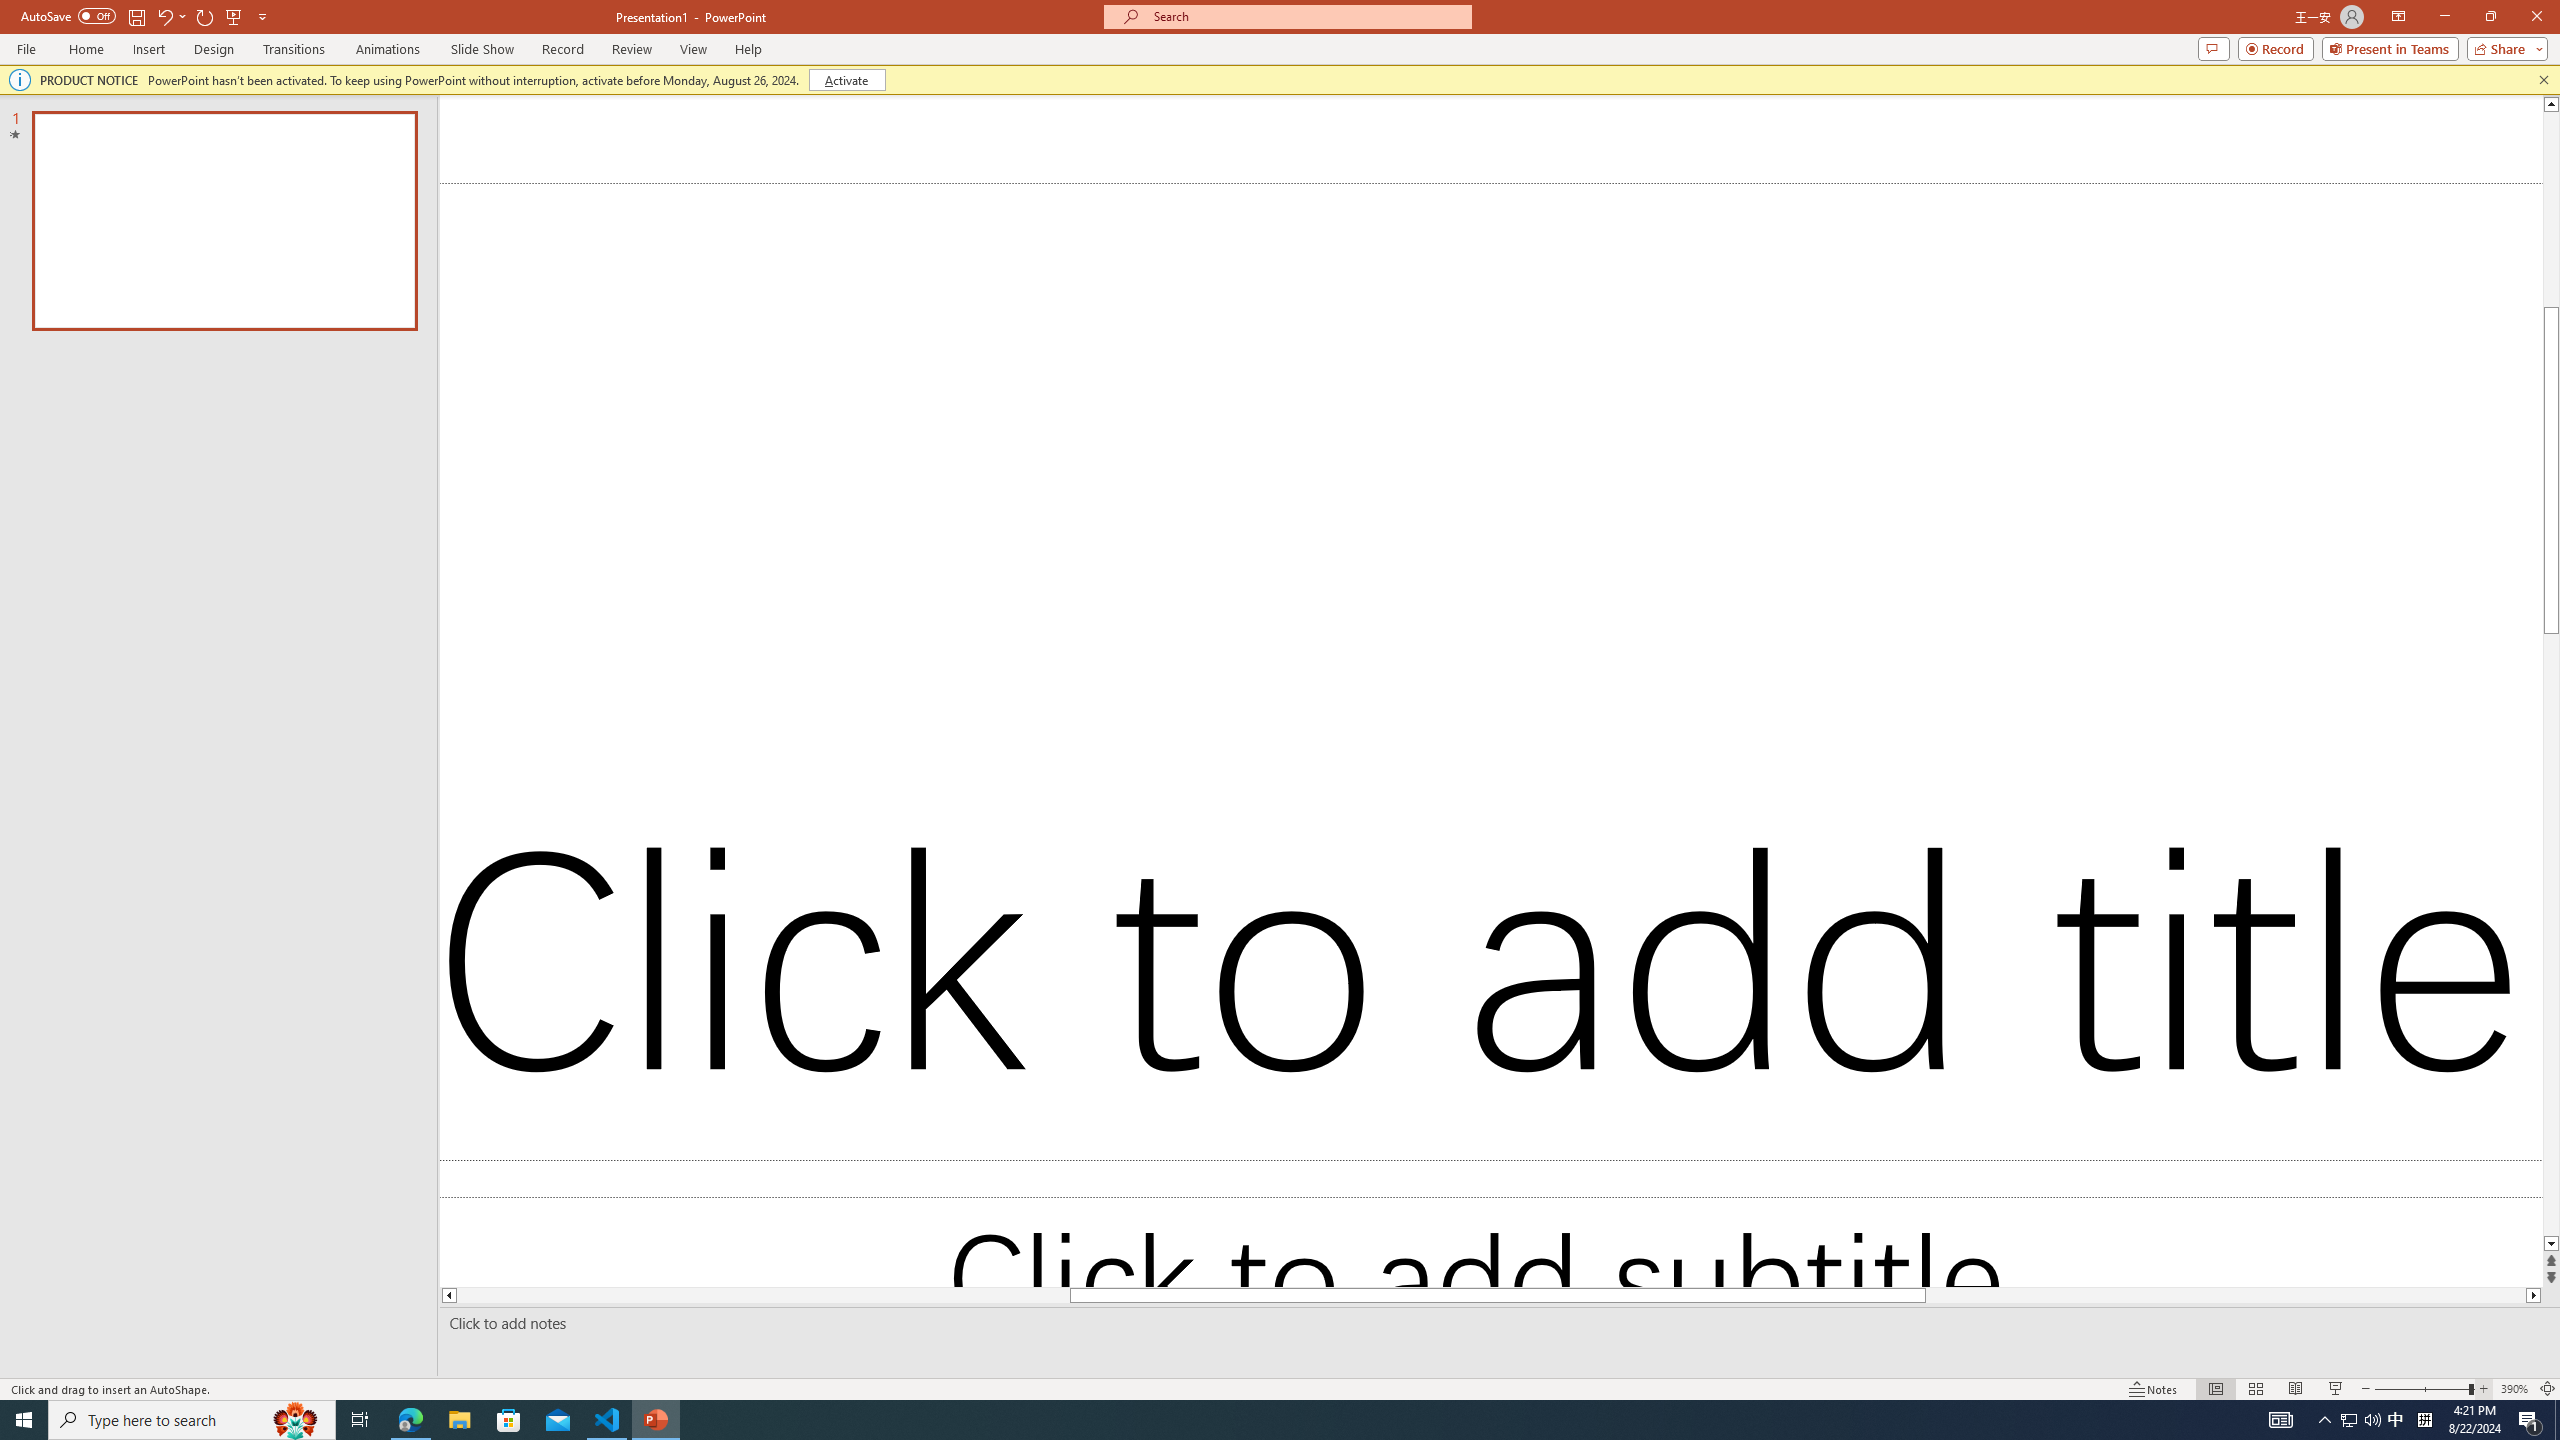  What do you see at coordinates (2214, 48) in the screenshot?
I see `Comments` at bounding box center [2214, 48].